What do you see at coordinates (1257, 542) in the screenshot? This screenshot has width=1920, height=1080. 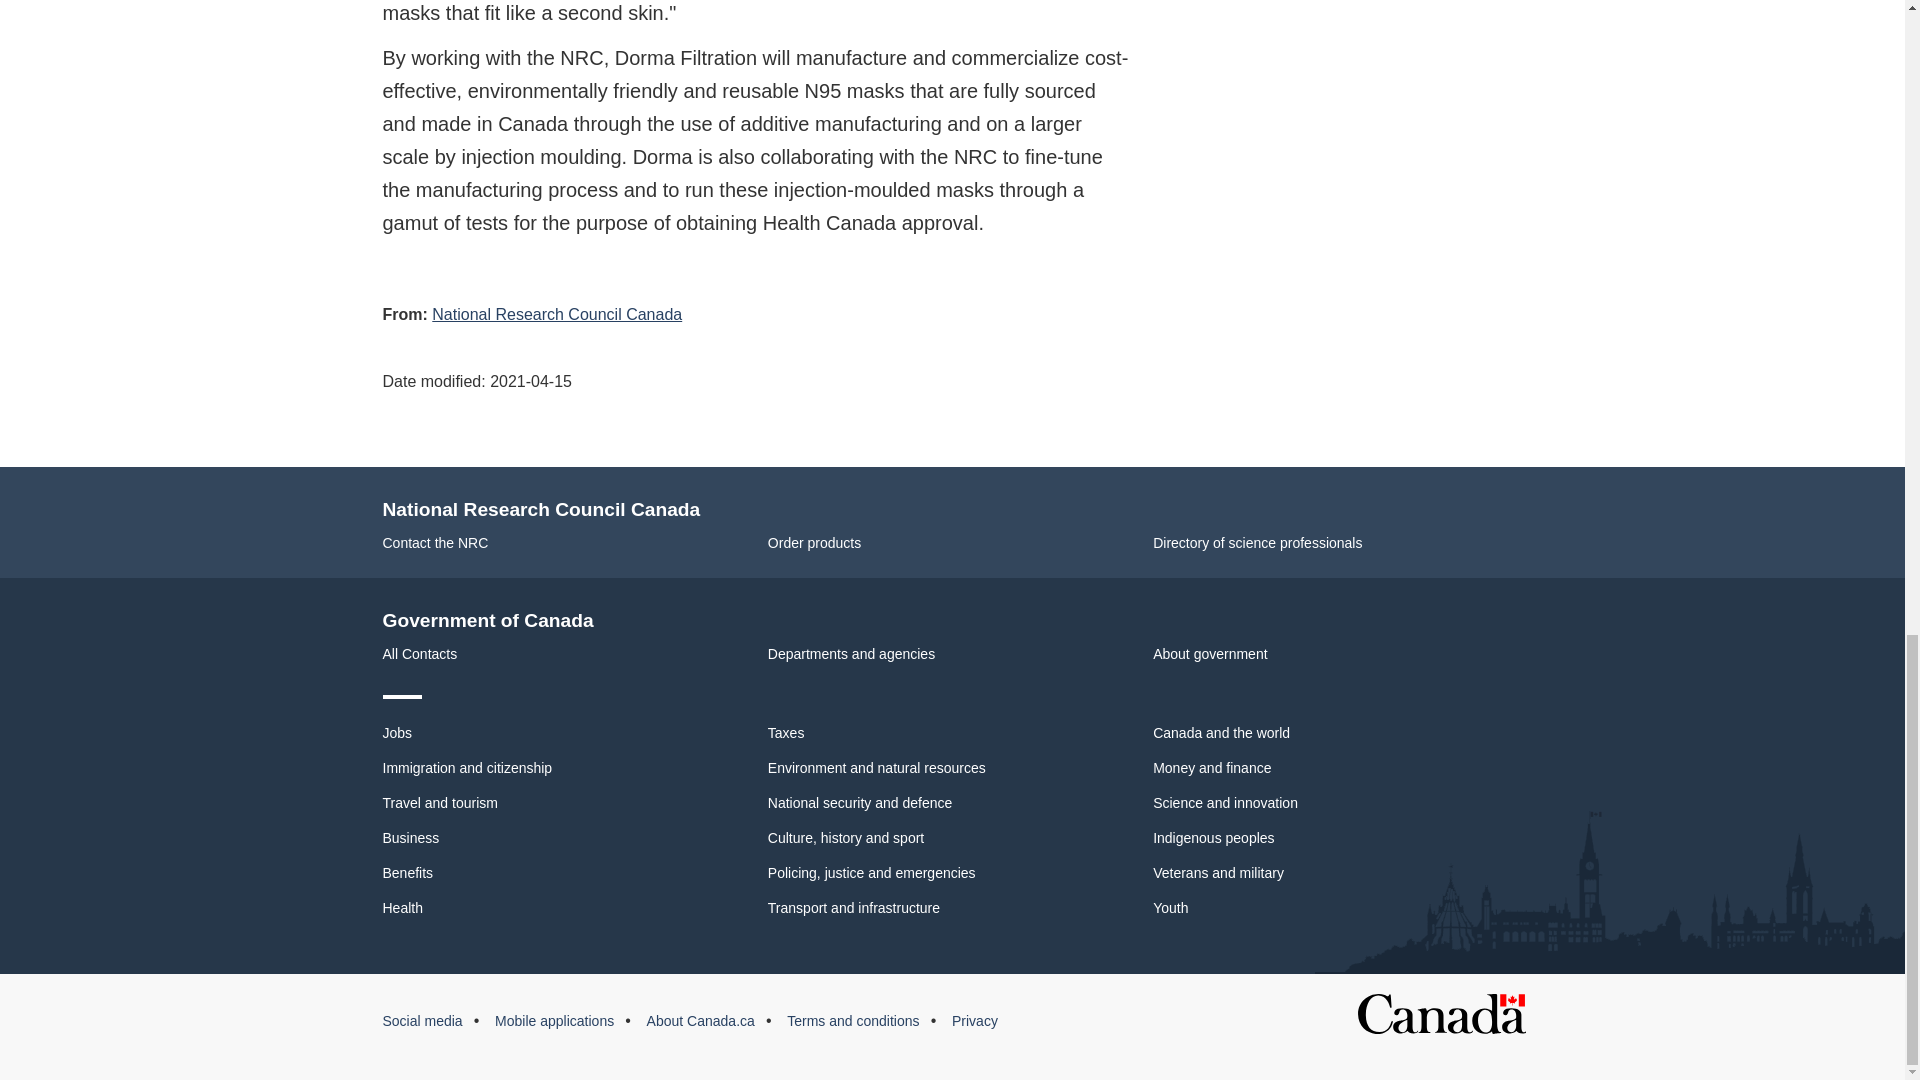 I see `Directory of science professionals` at bounding box center [1257, 542].